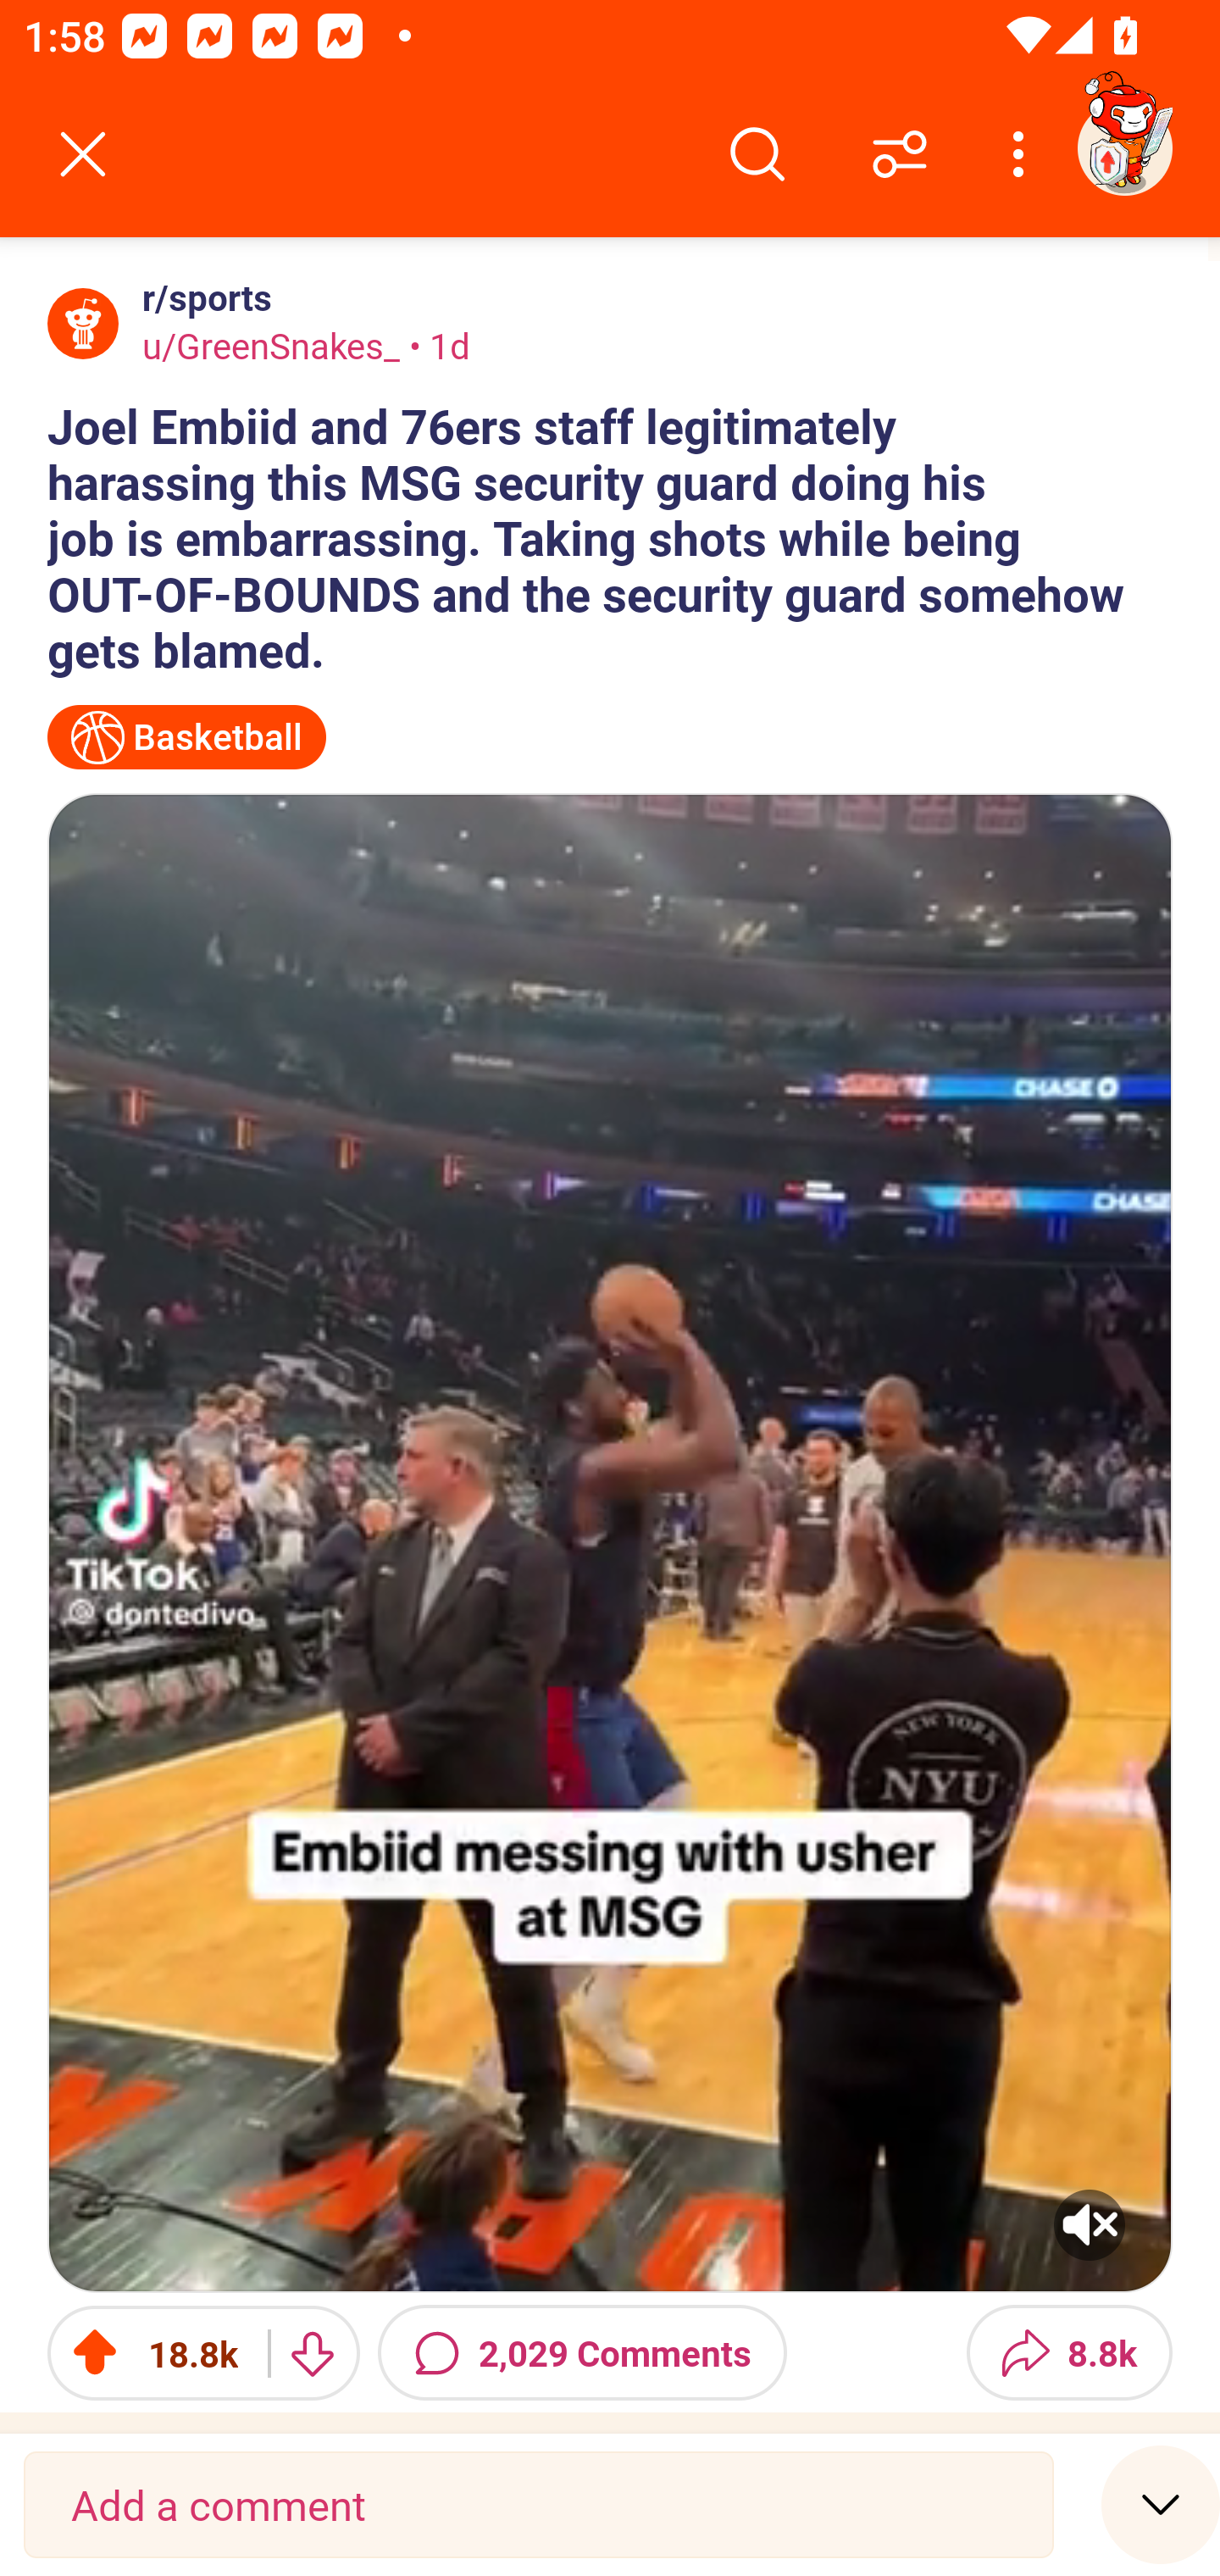 Image resolution: width=1220 pixels, height=2576 pixels. I want to click on Back, so click(83, 154).